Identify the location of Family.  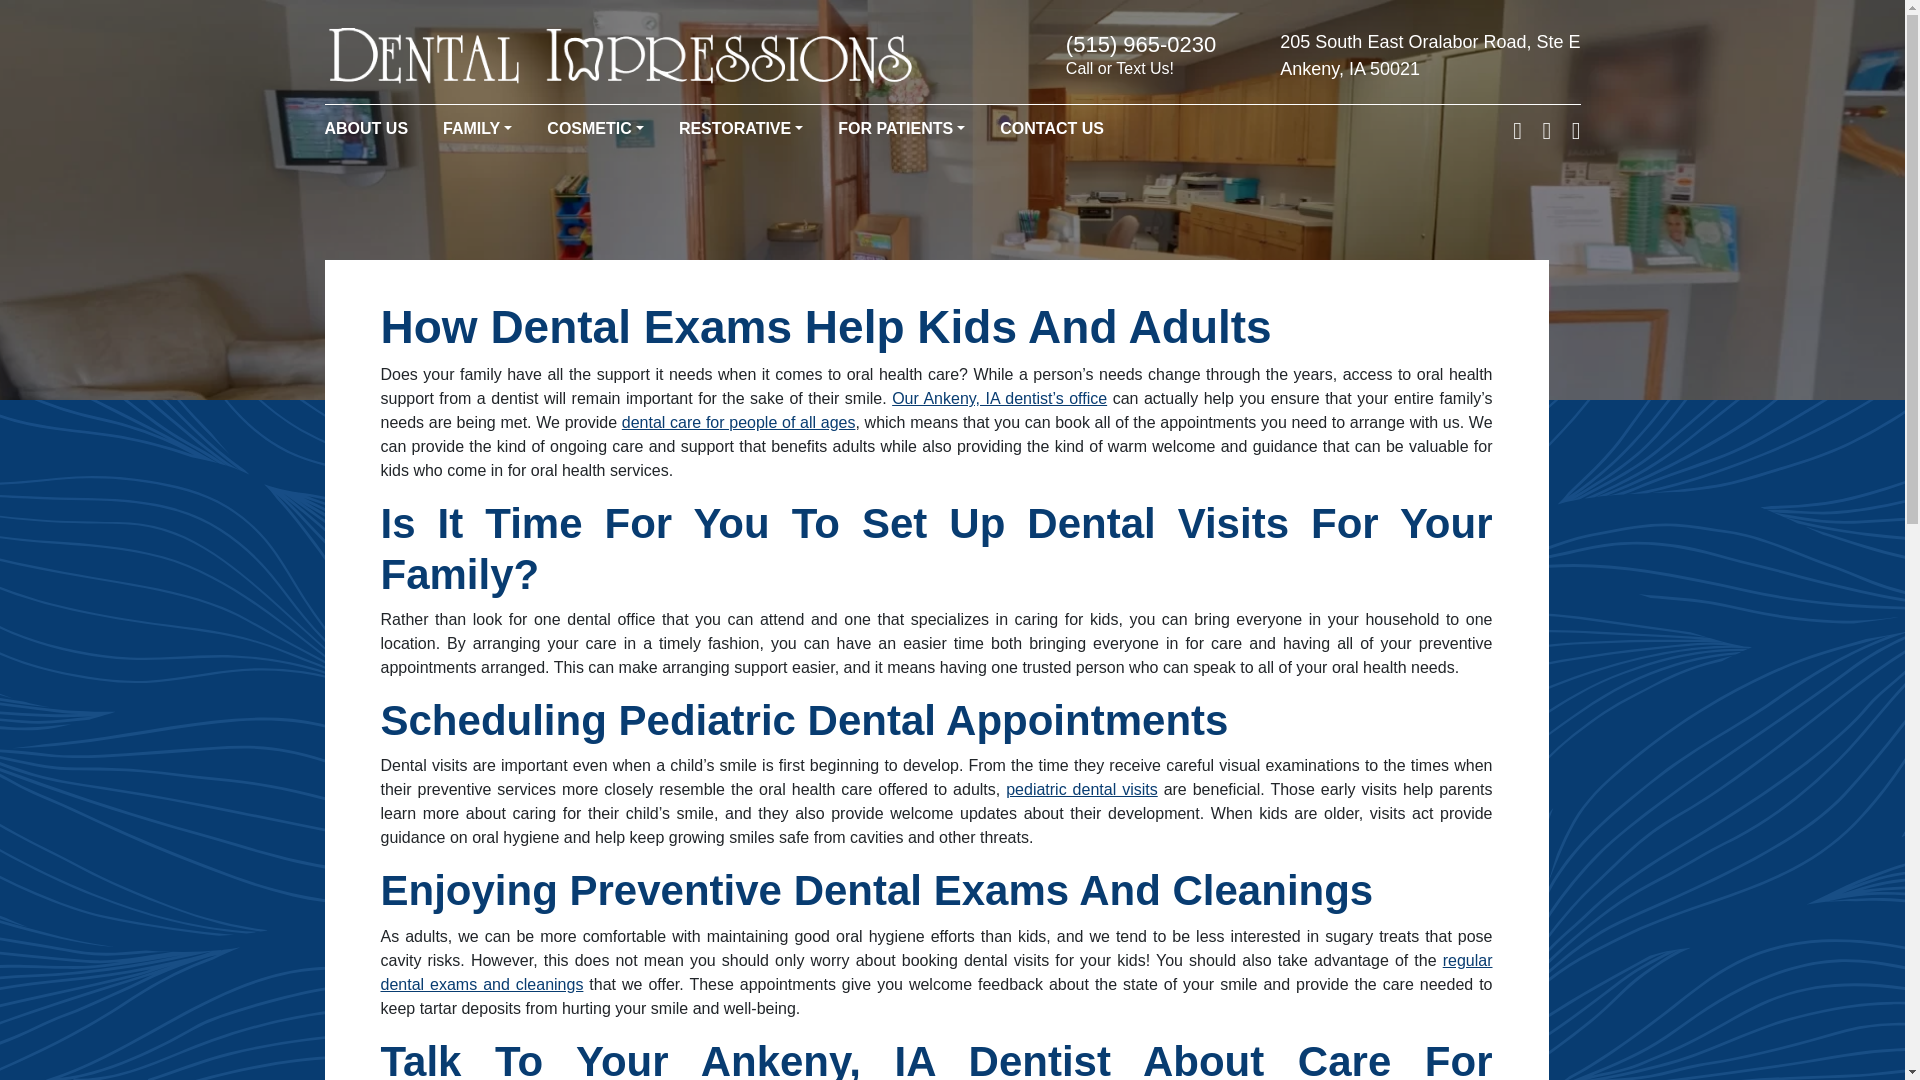
(478, 128).